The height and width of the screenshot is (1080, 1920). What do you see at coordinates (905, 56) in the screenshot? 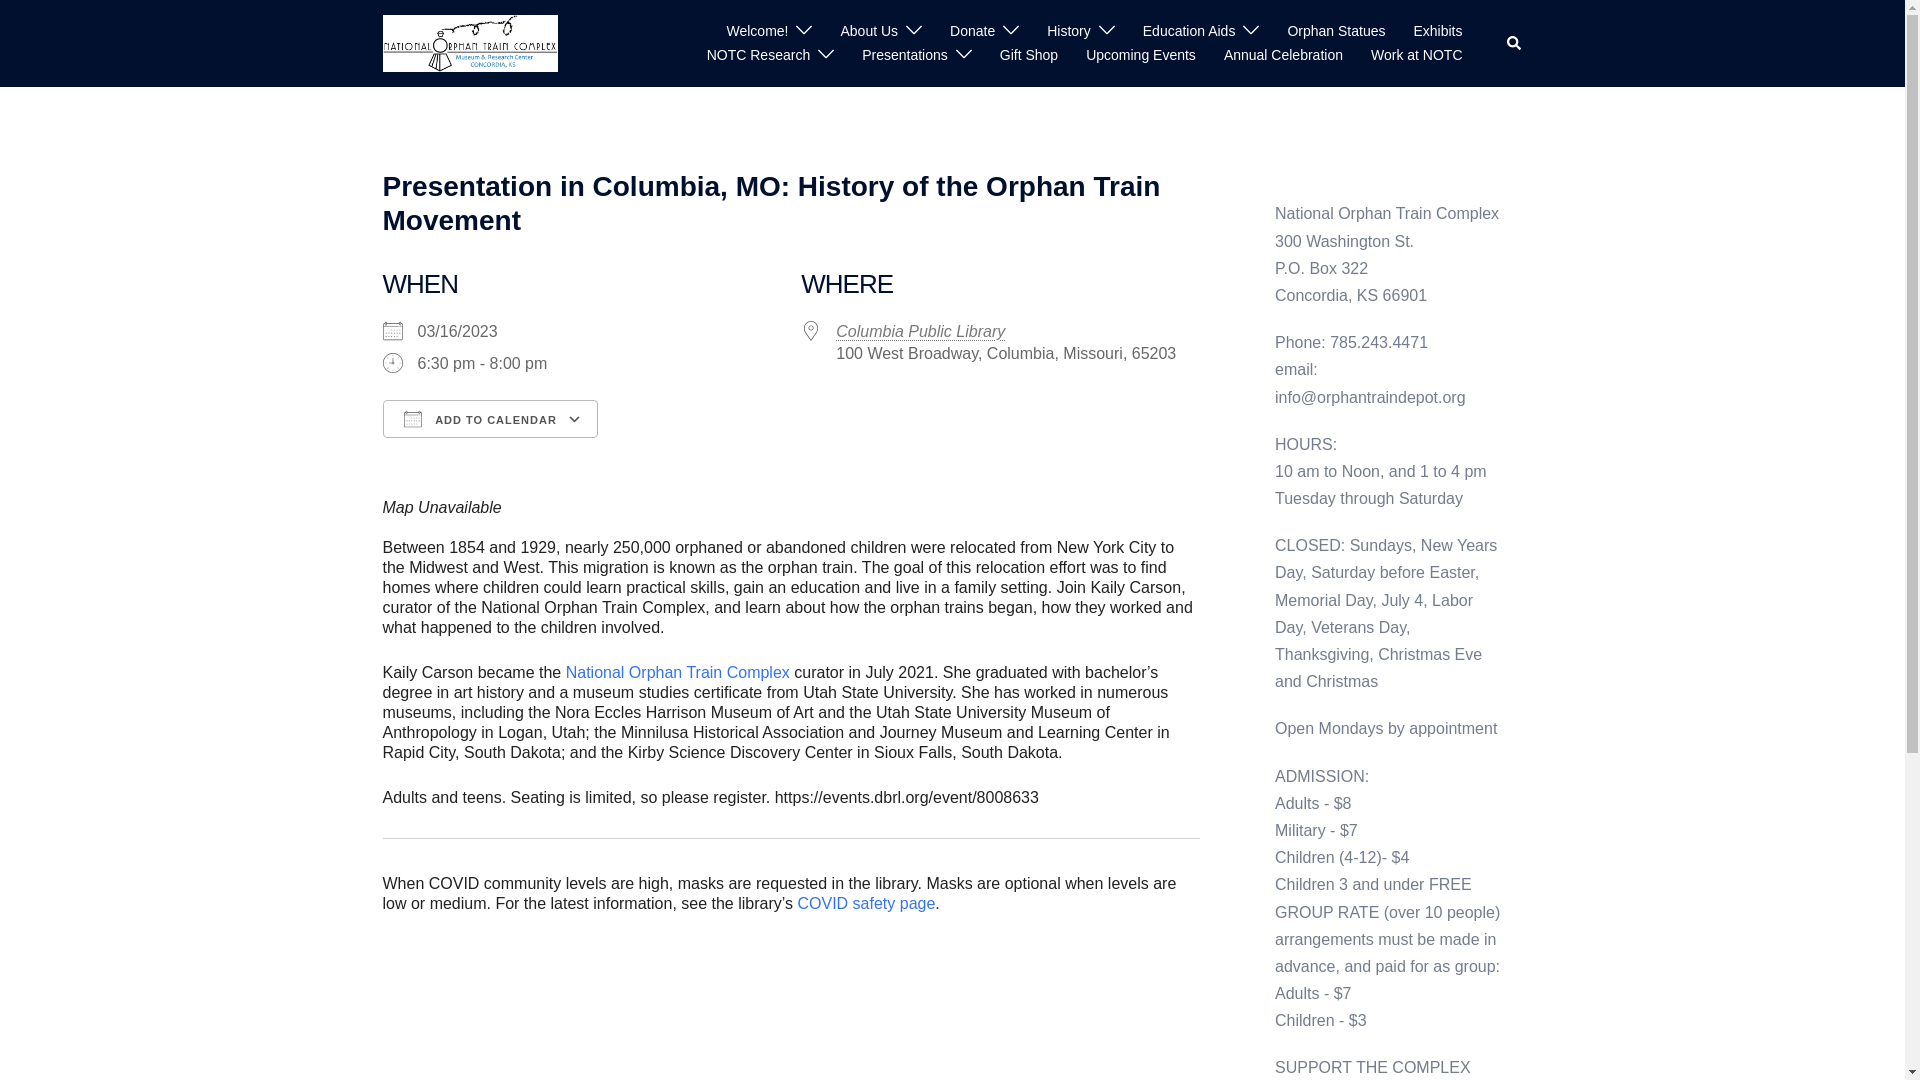
I see `Presentations` at bounding box center [905, 56].